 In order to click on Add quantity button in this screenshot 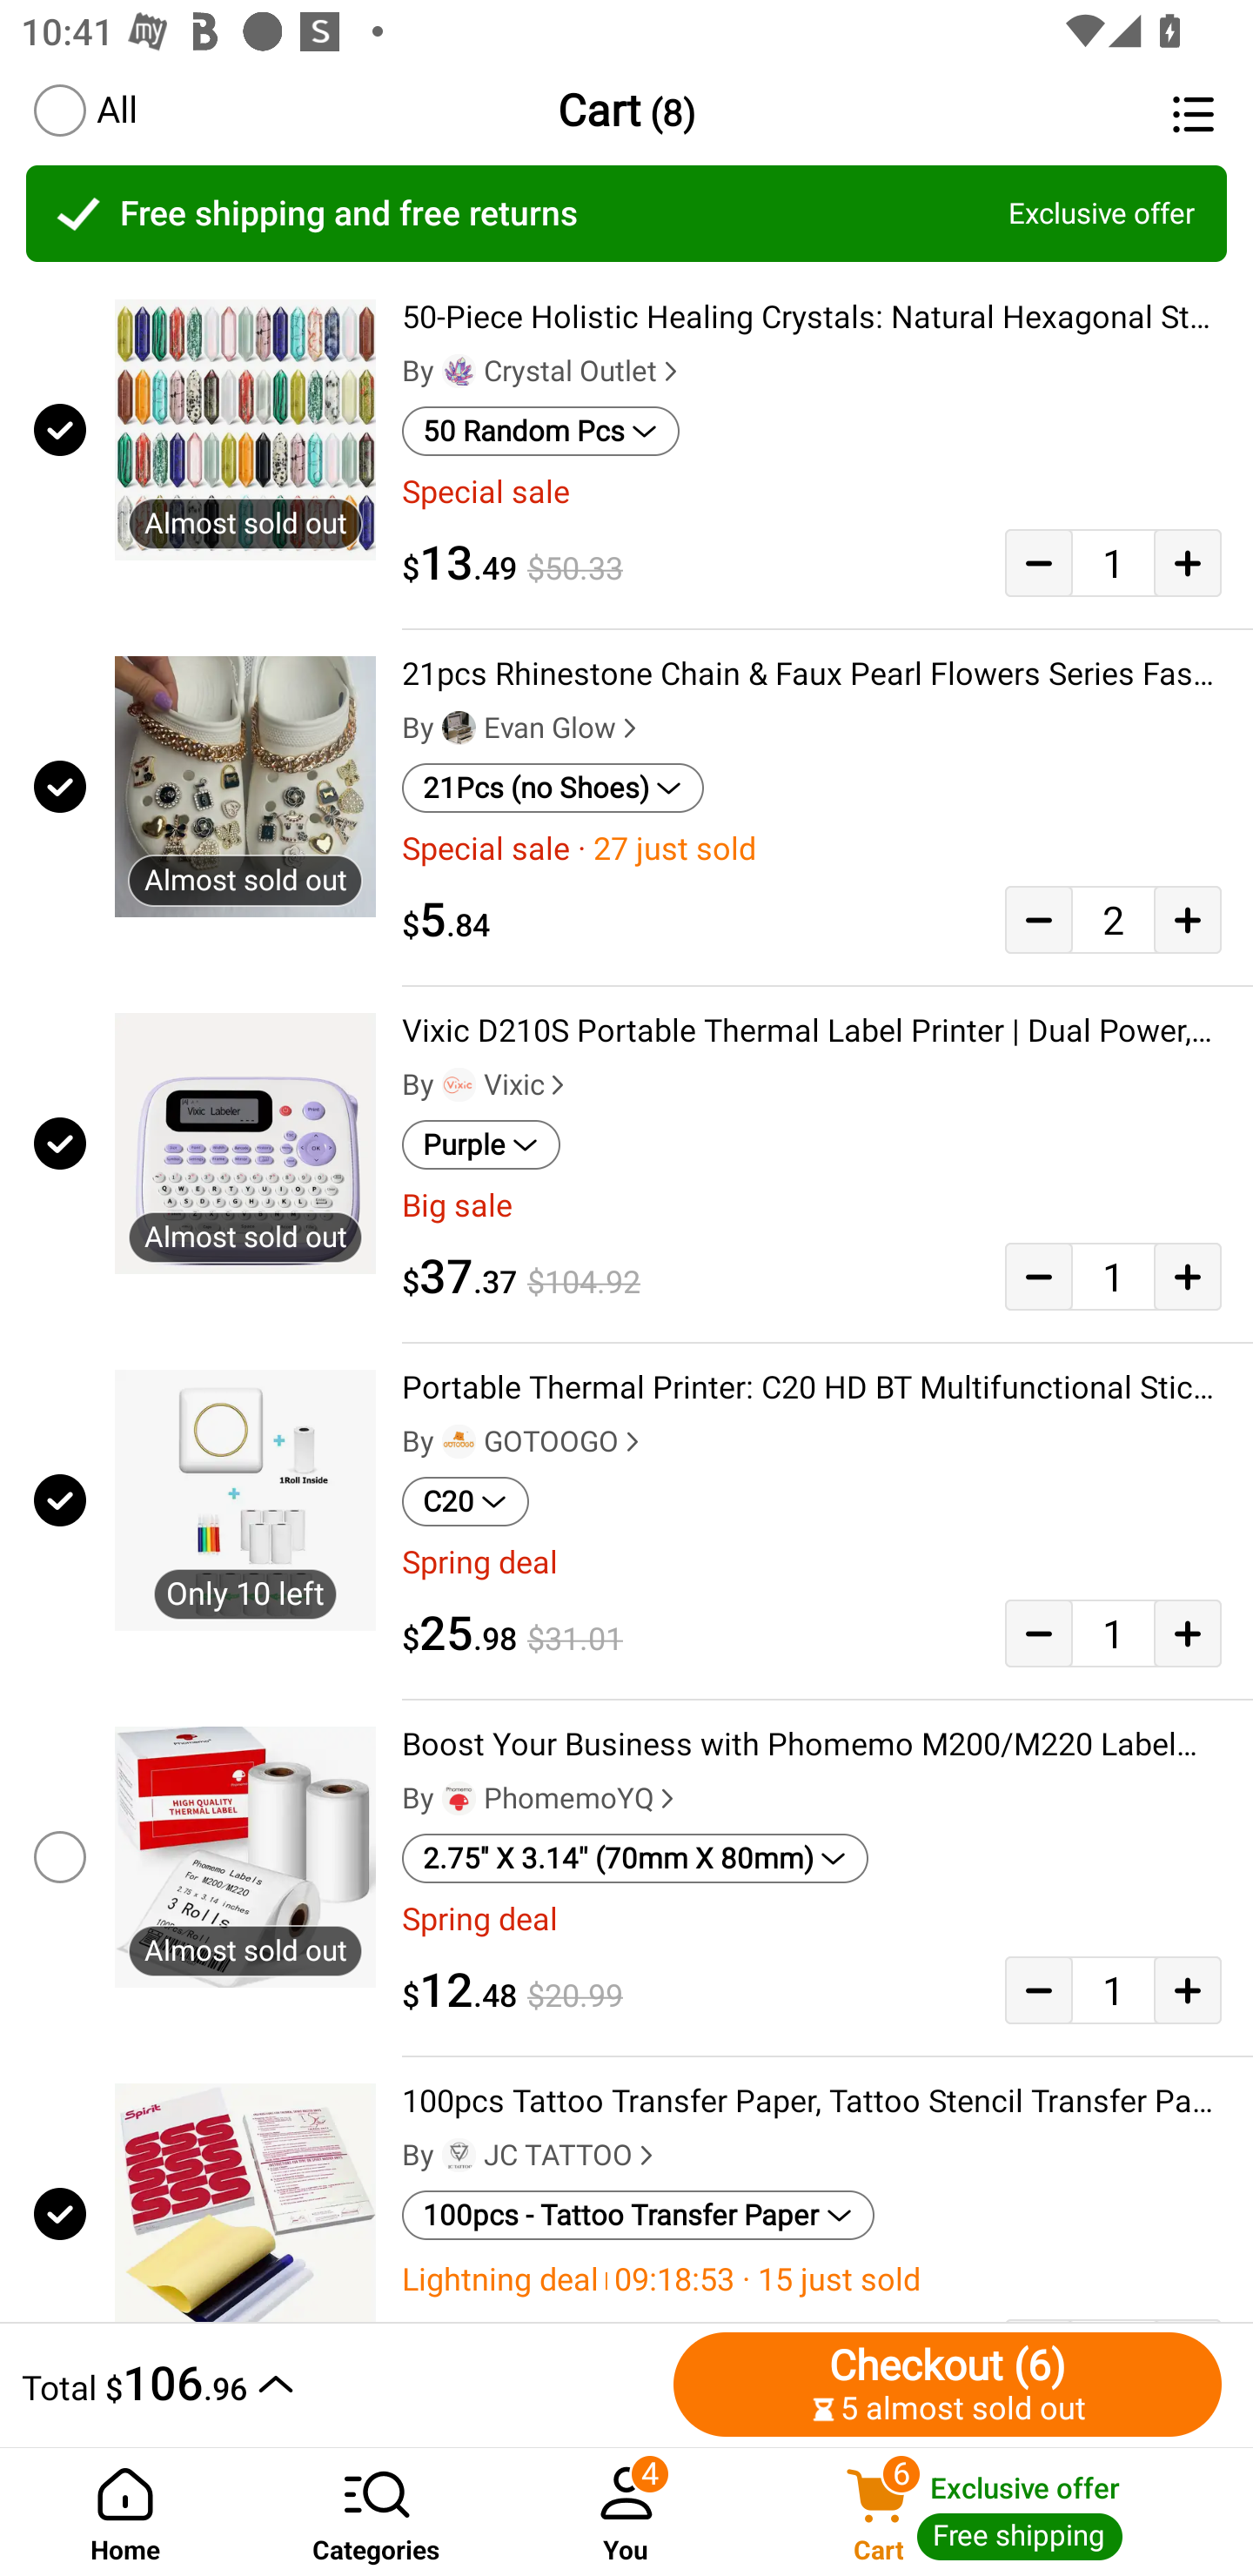, I will do `click(1188, 1989)`.